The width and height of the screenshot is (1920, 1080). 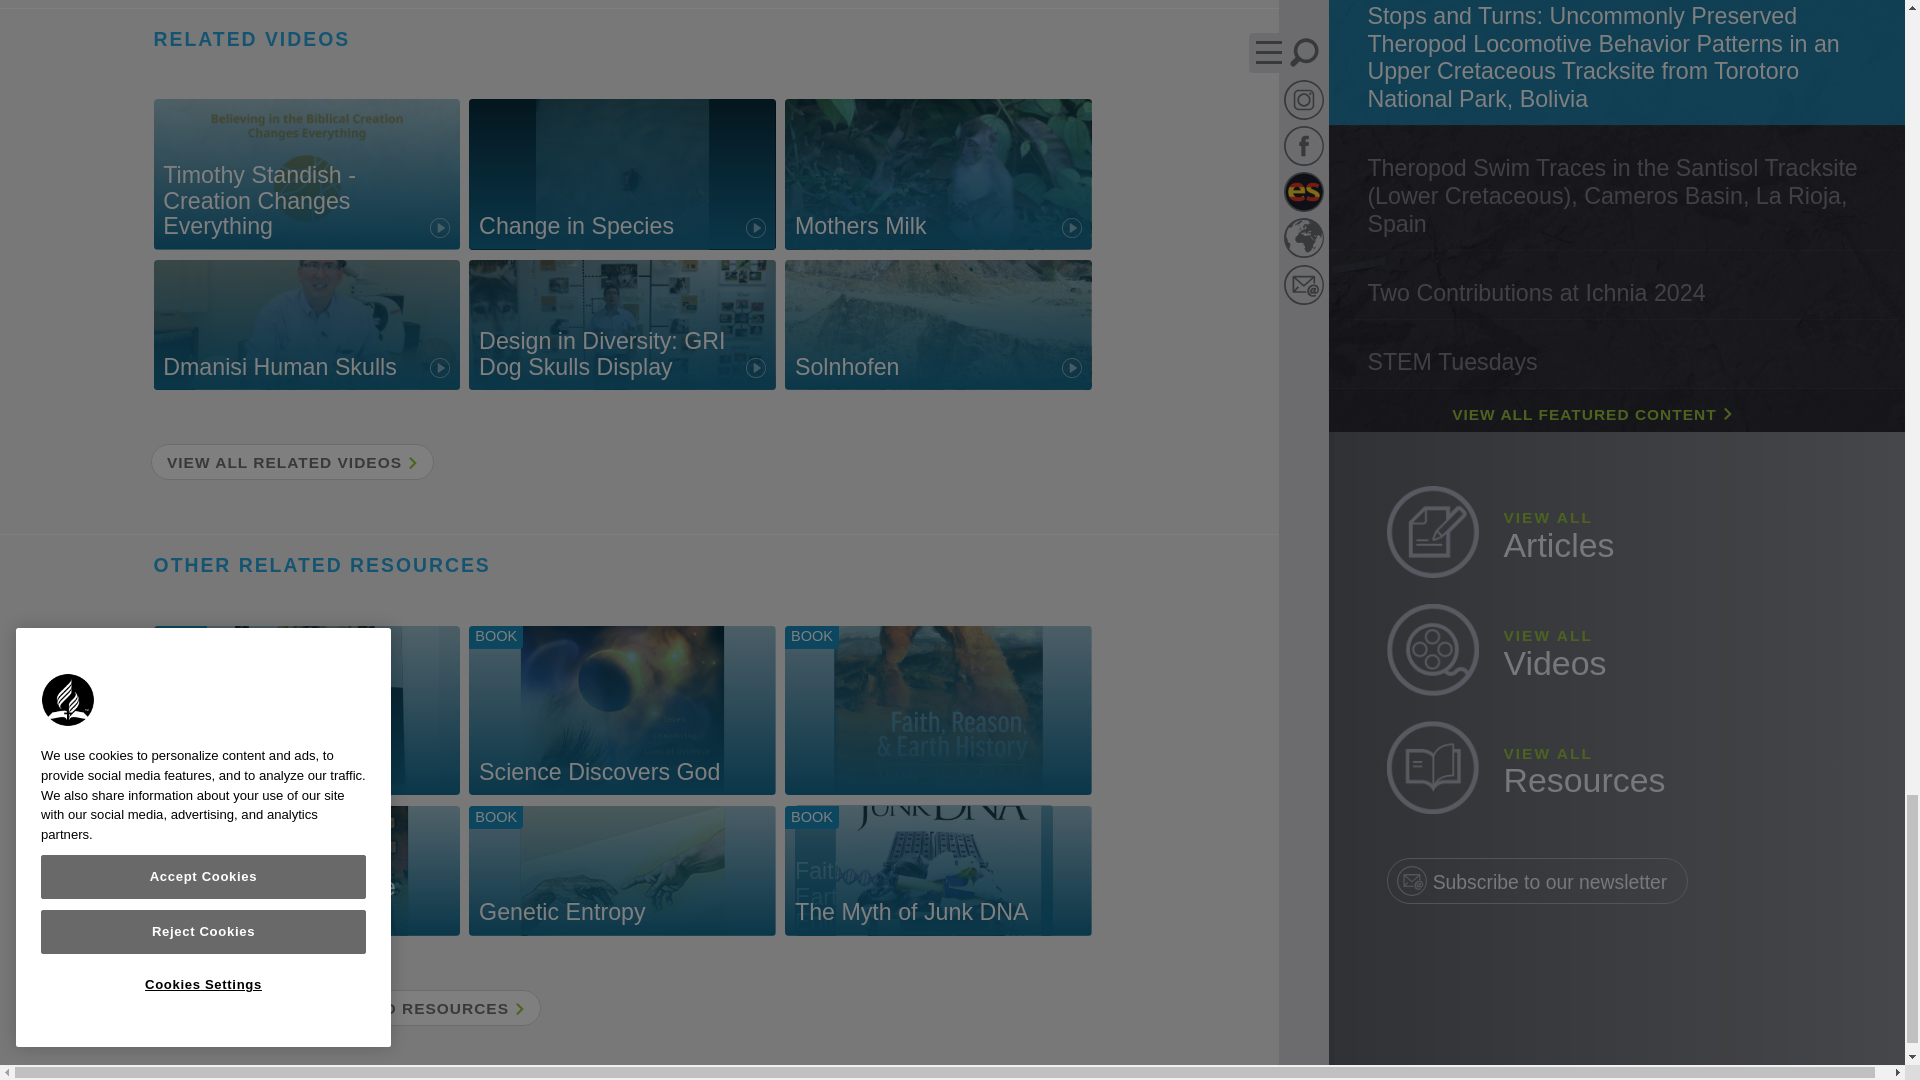 What do you see at coordinates (622, 324) in the screenshot?
I see `Mothers Milk` at bounding box center [622, 324].